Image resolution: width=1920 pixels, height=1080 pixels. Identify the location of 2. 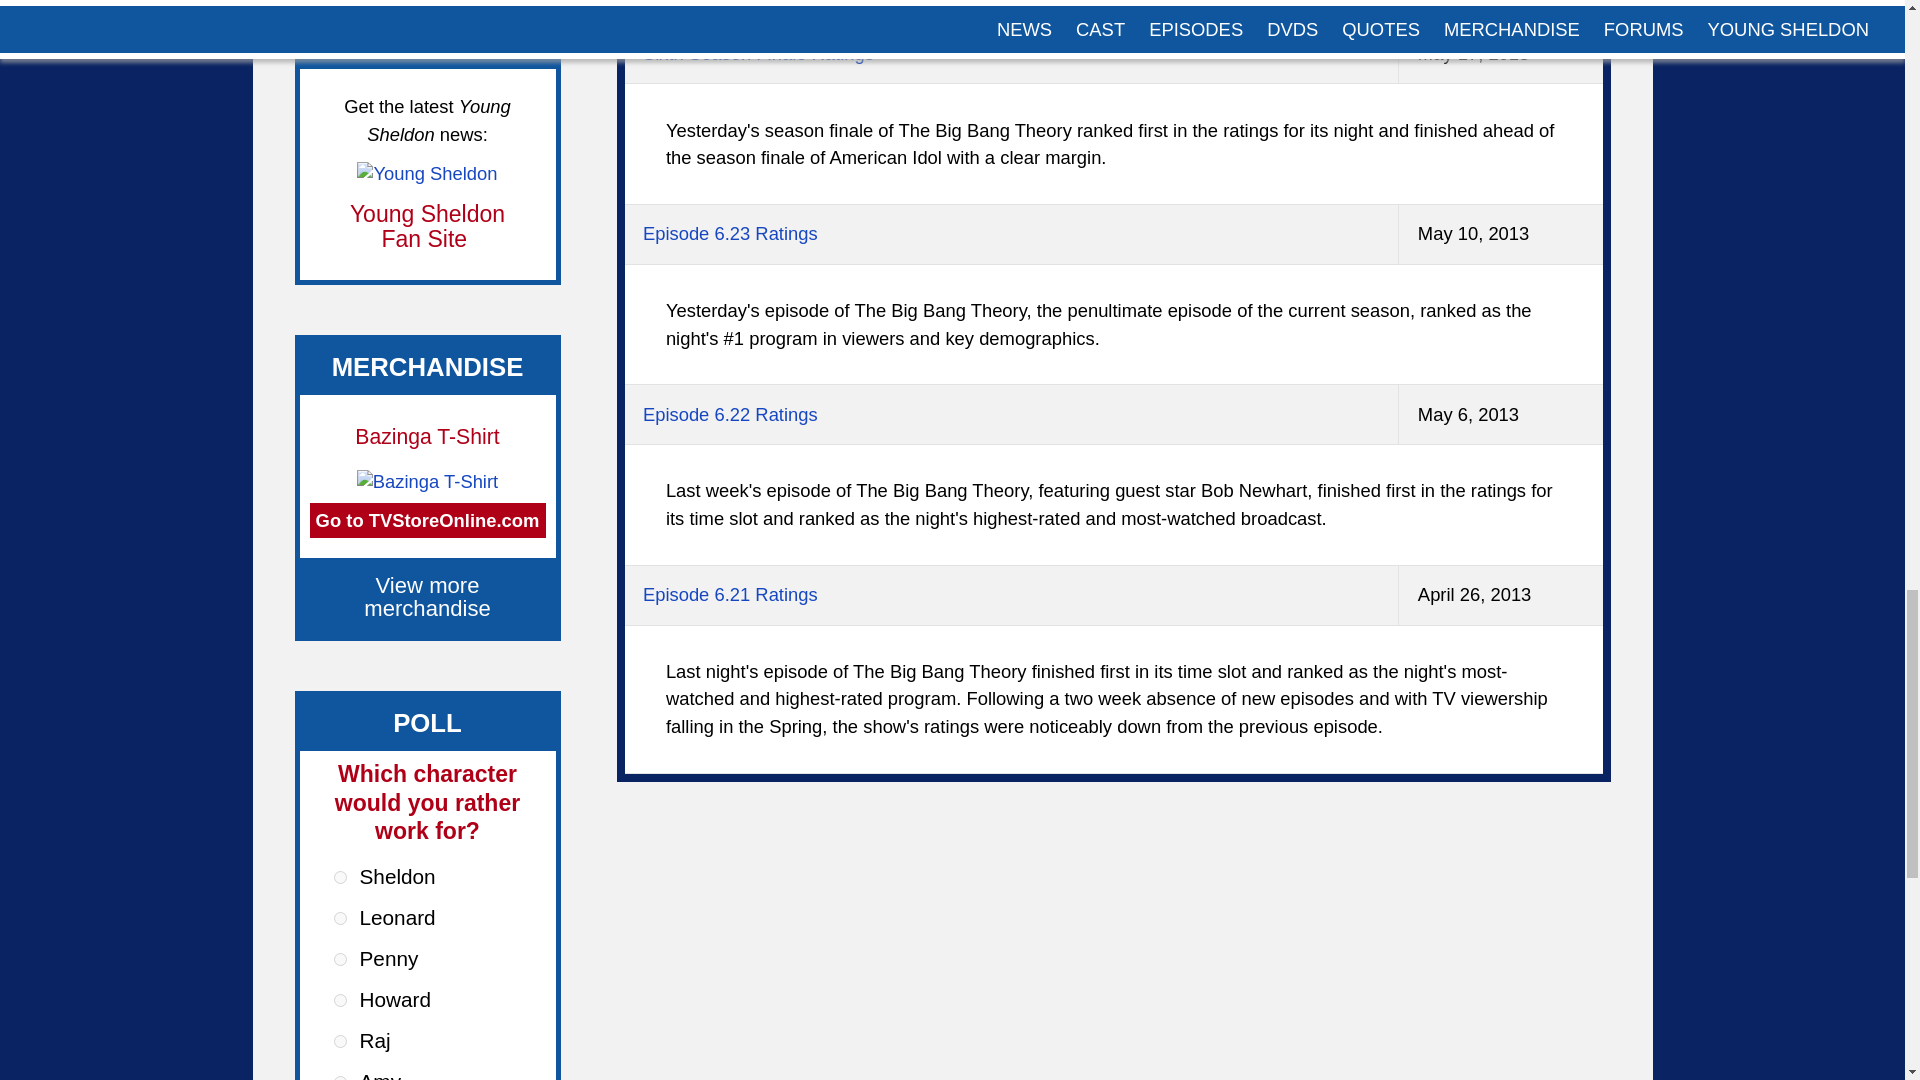
(340, 918).